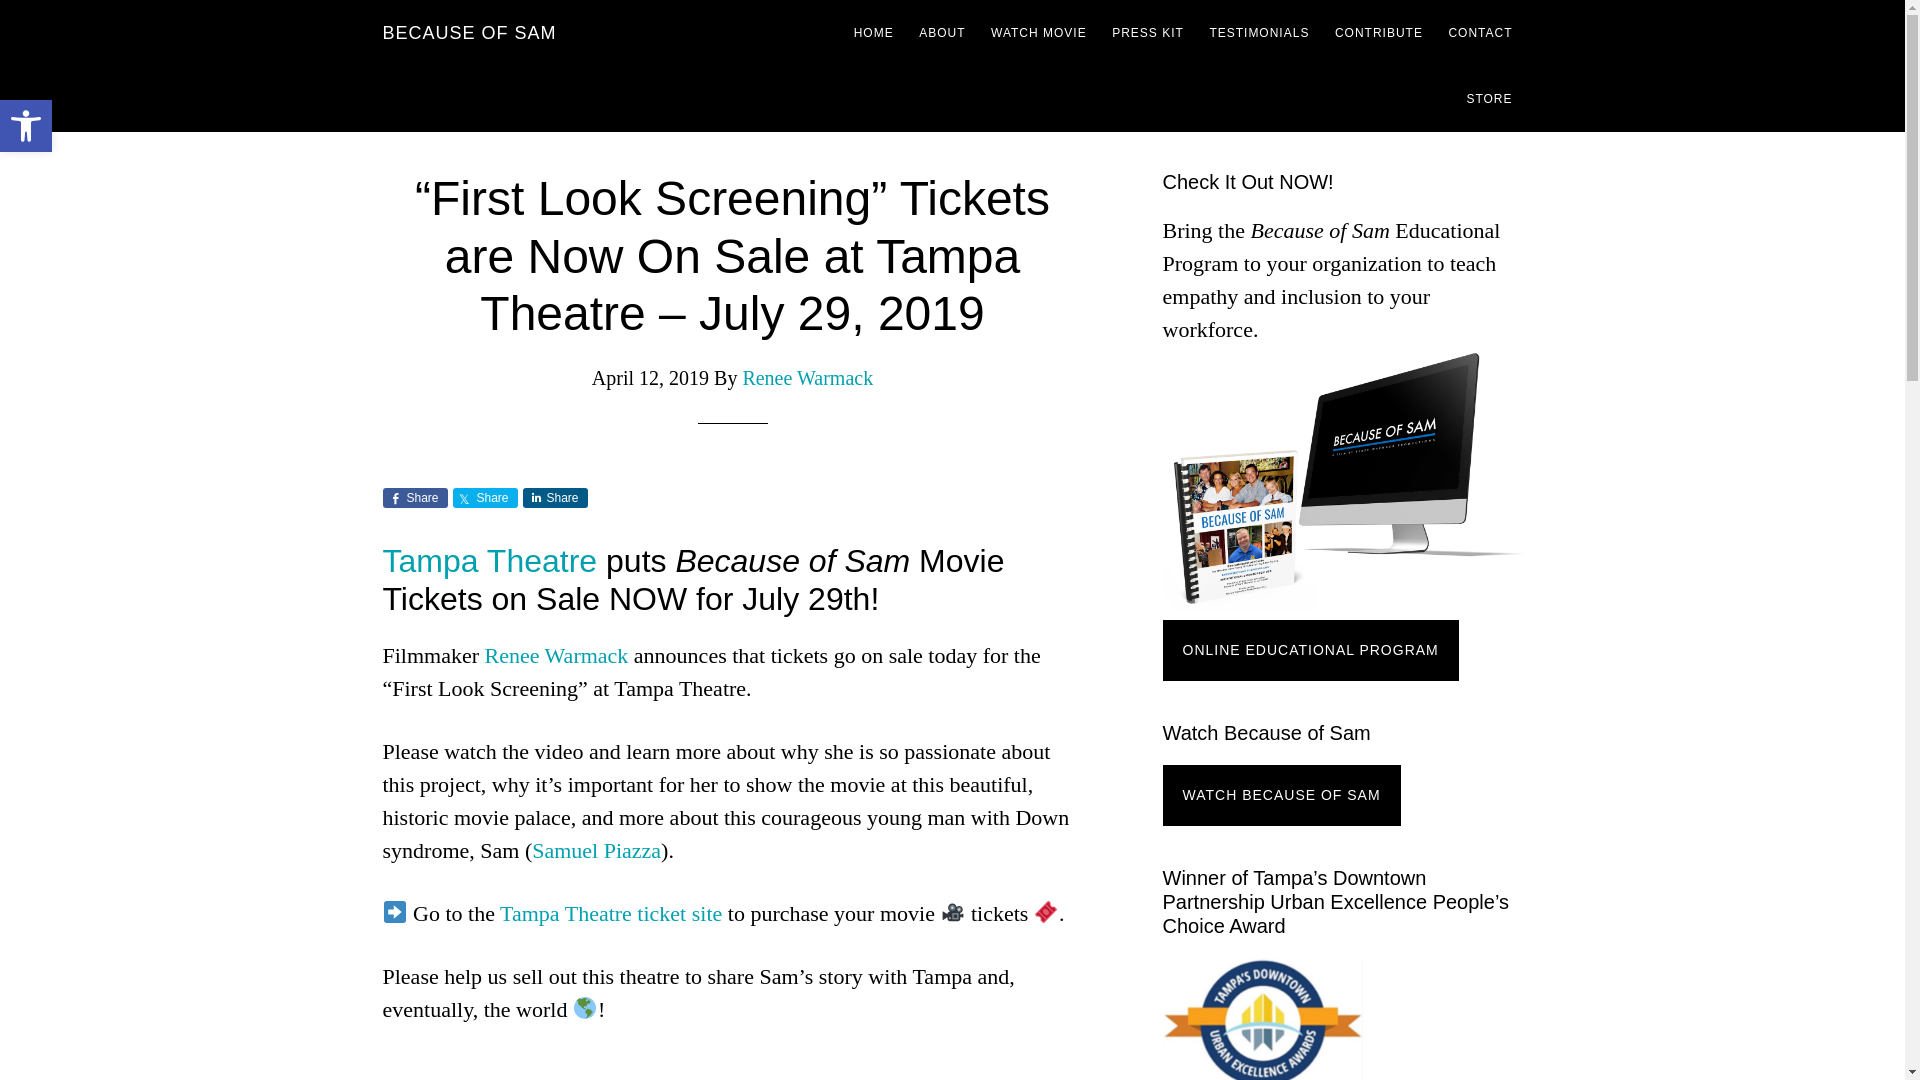  What do you see at coordinates (26, 126) in the screenshot?
I see `ABOUT` at bounding box center [26, 126].